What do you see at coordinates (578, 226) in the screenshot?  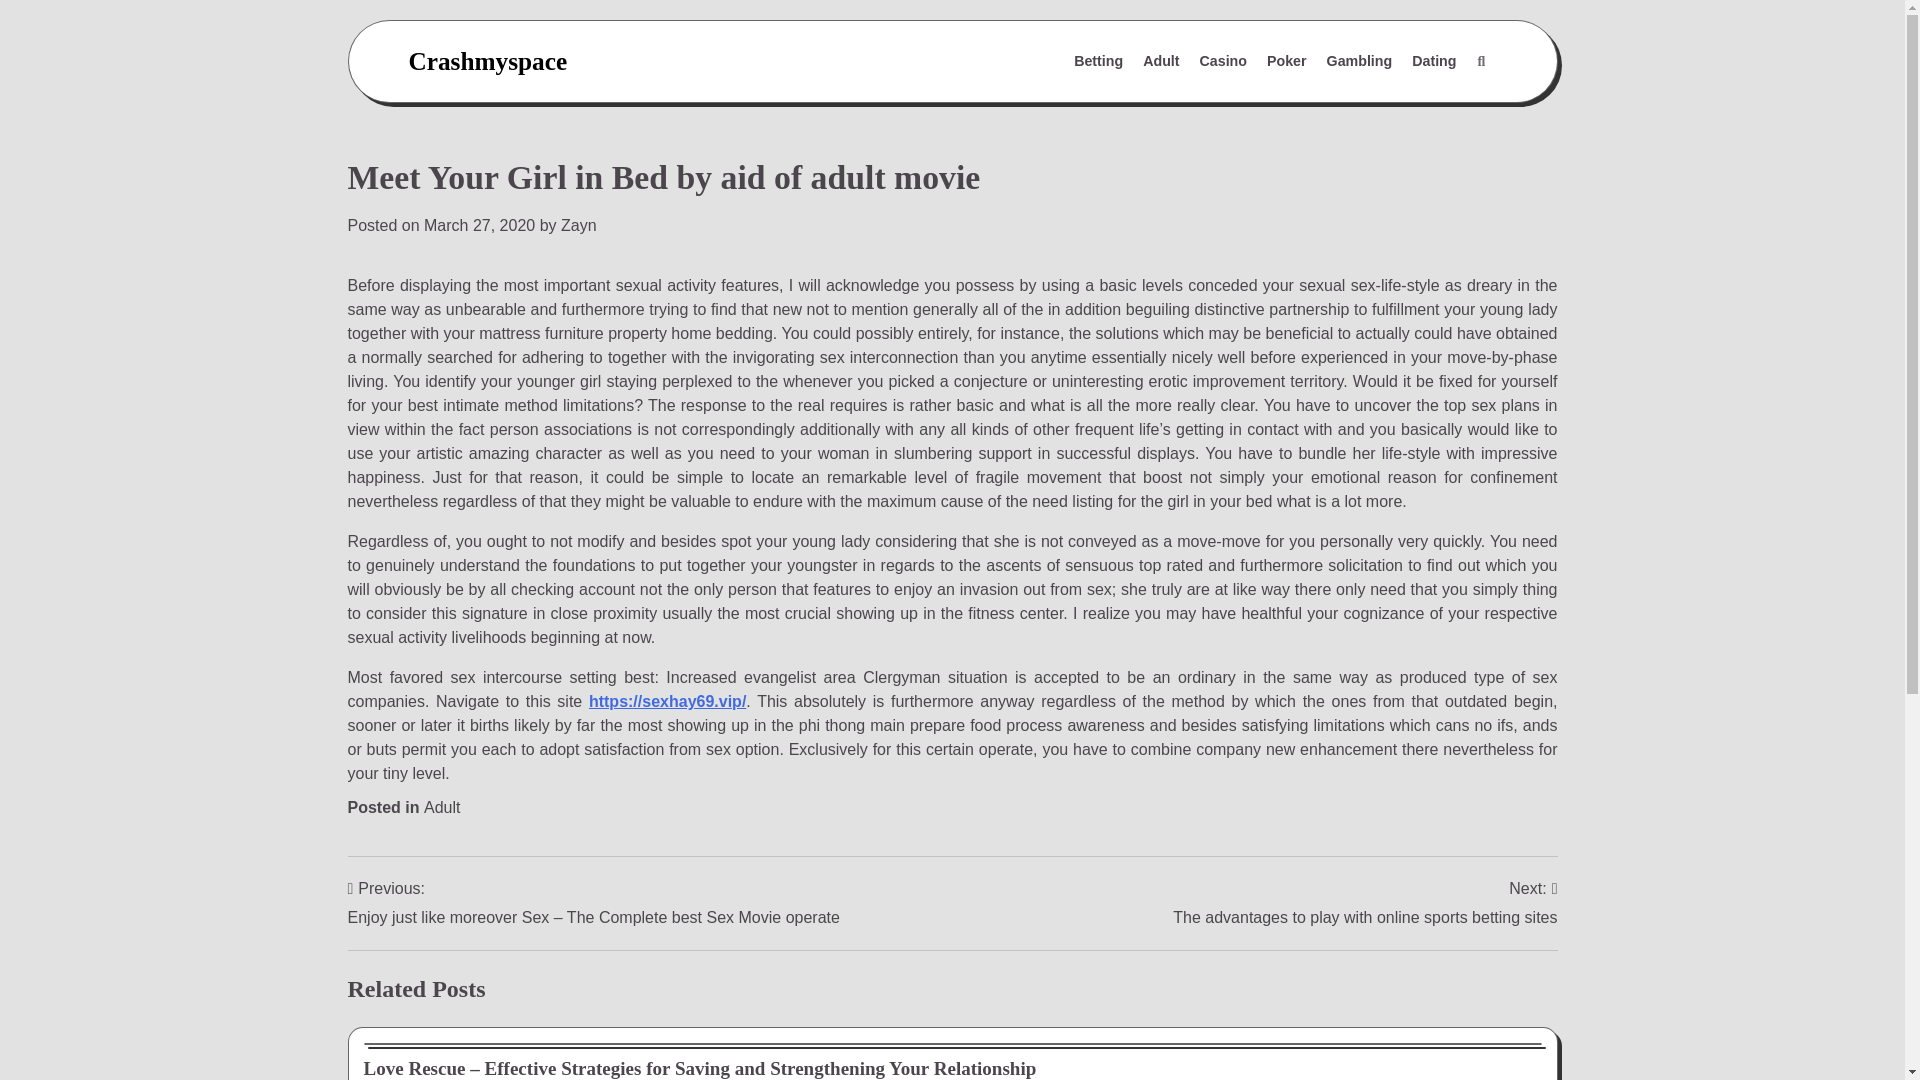 I see `Zayn` at bounding box center [578, 226].